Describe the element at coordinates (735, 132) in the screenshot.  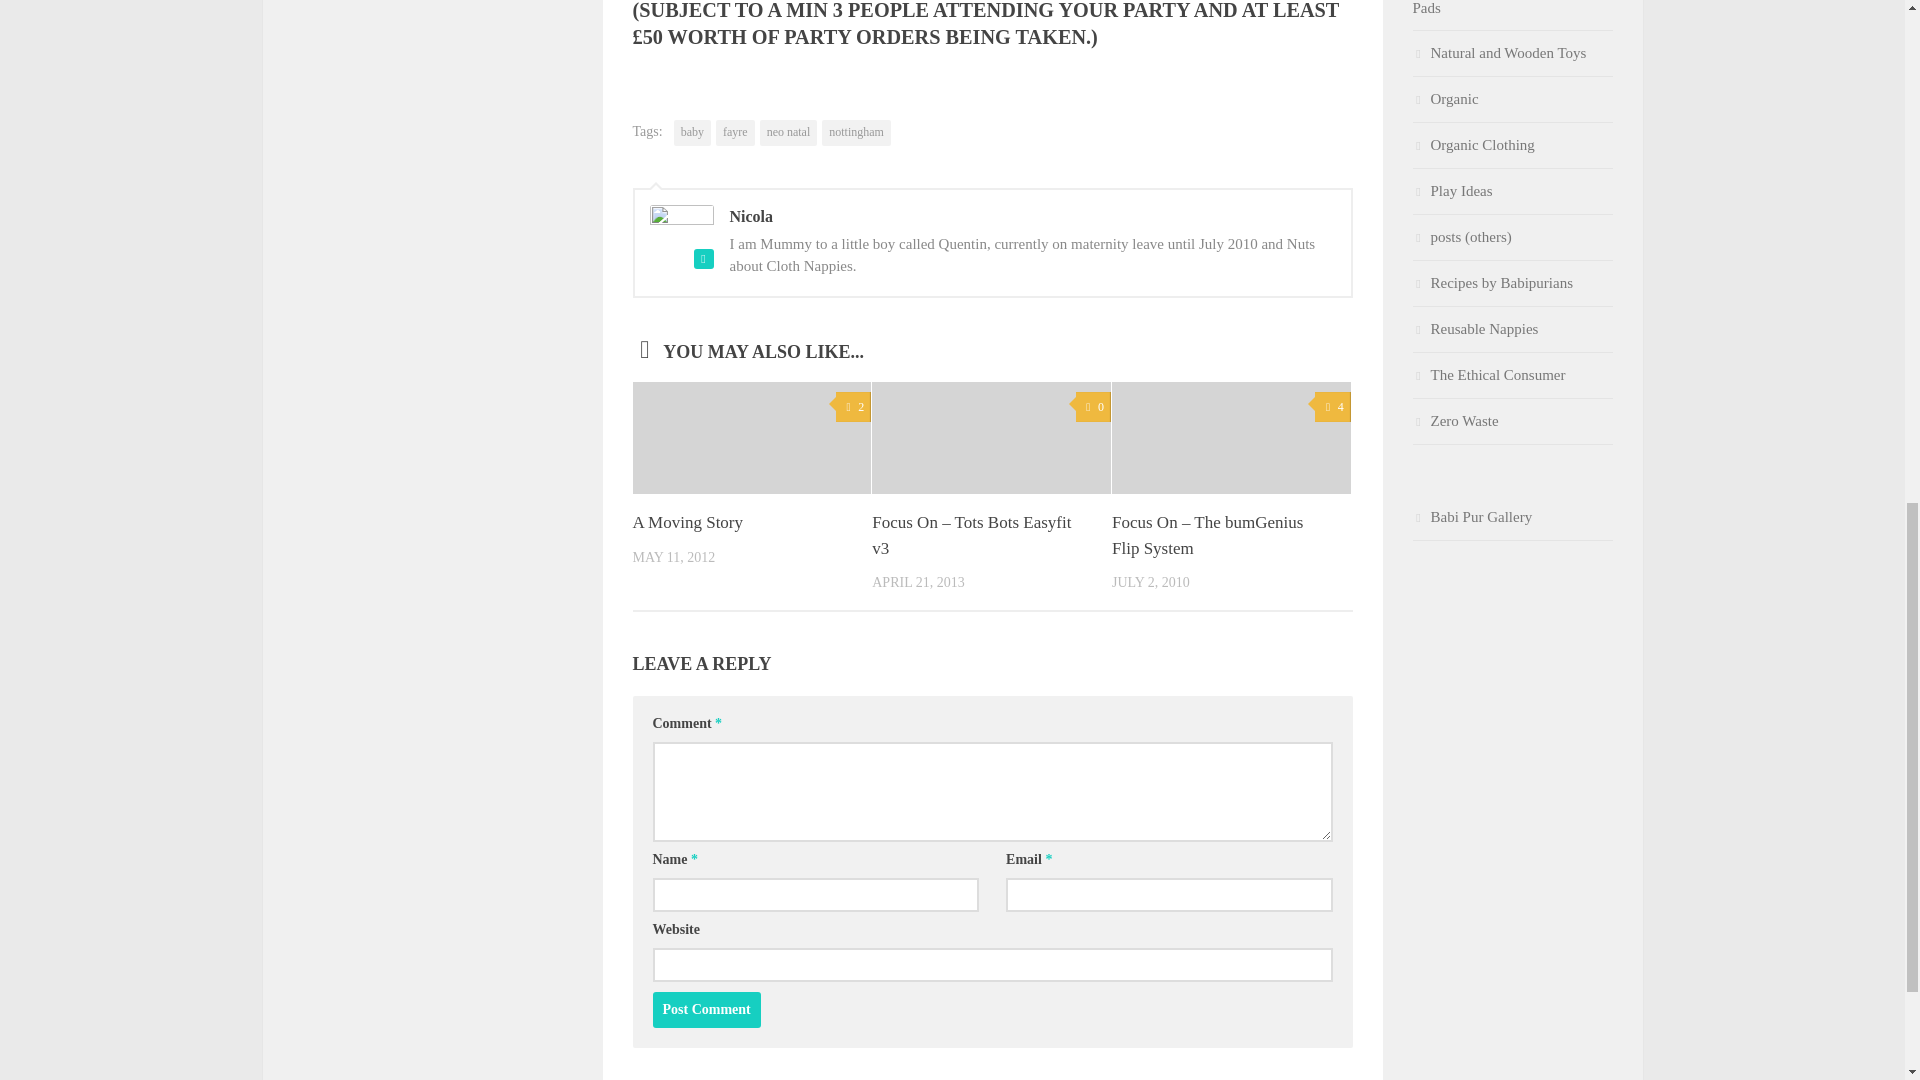
I see `fayre` at that location.